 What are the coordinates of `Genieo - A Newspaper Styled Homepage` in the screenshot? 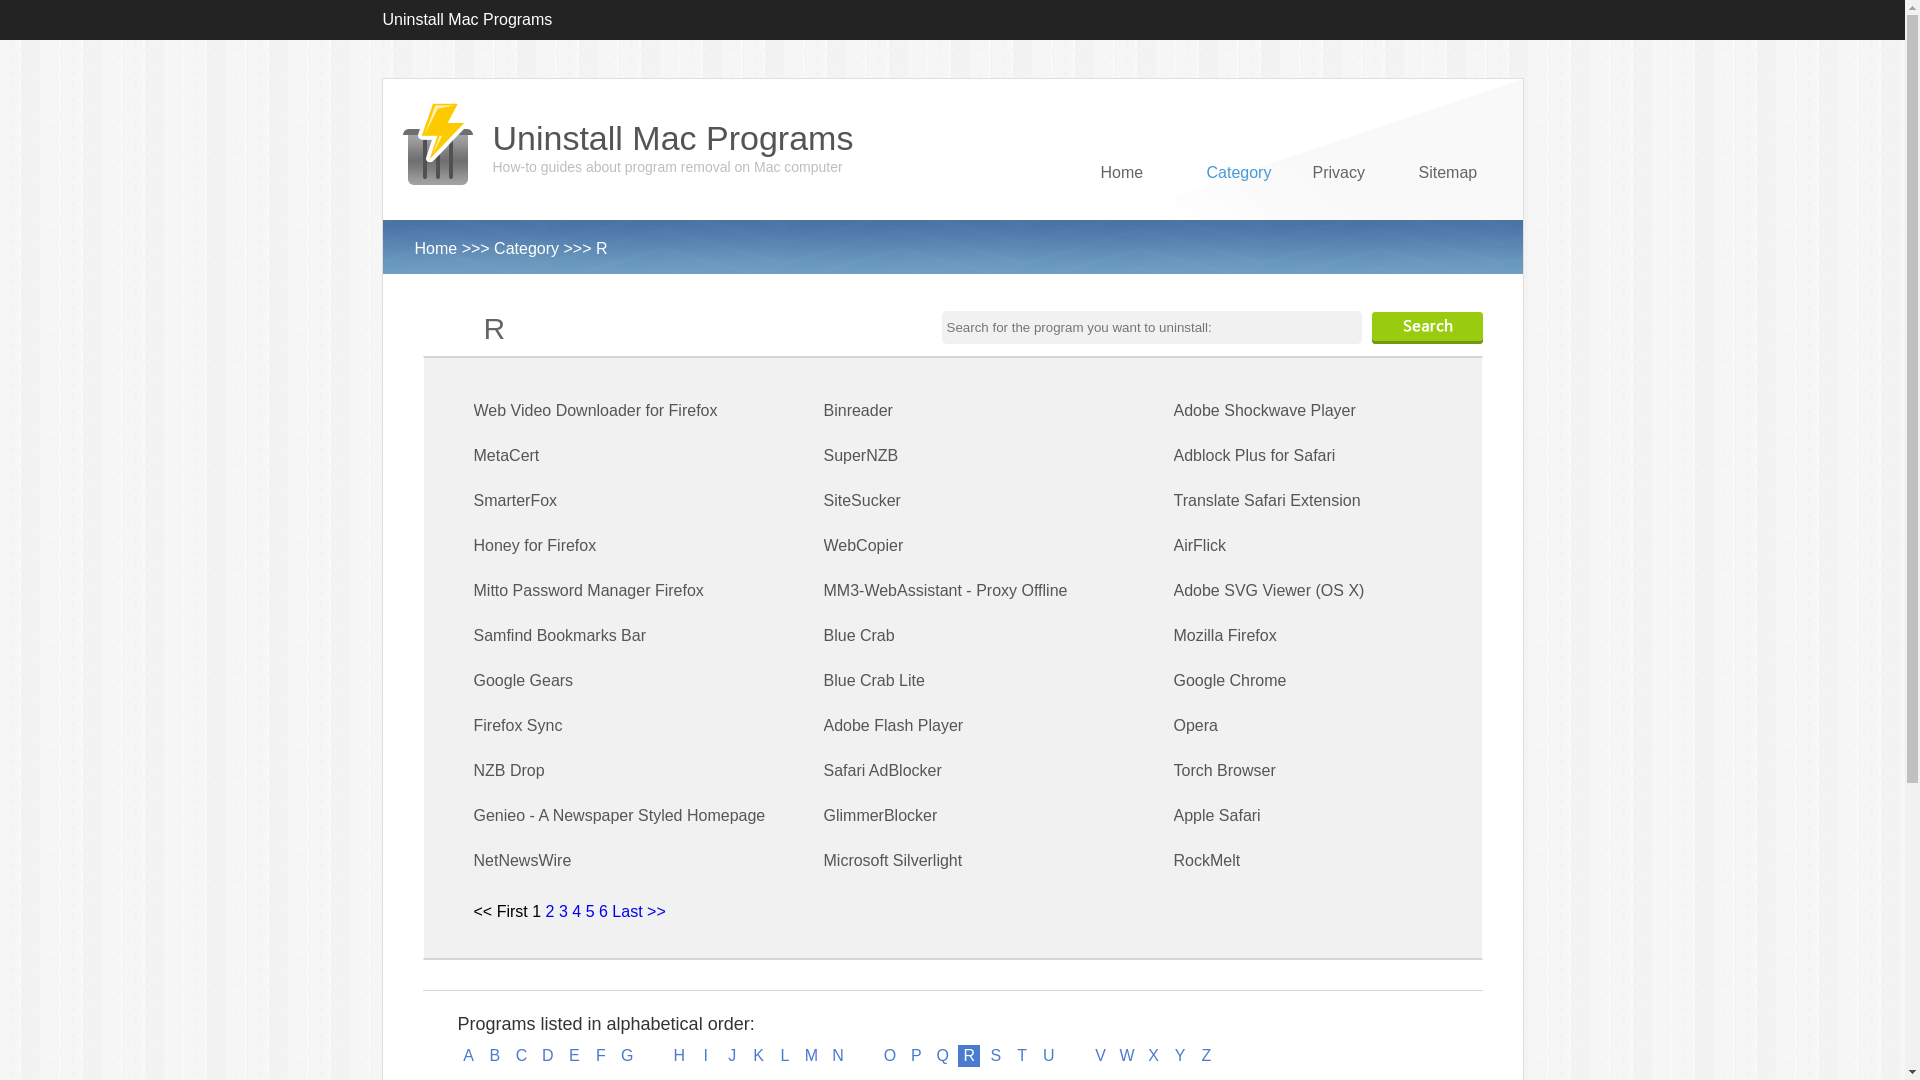 It's located at (620, 816).